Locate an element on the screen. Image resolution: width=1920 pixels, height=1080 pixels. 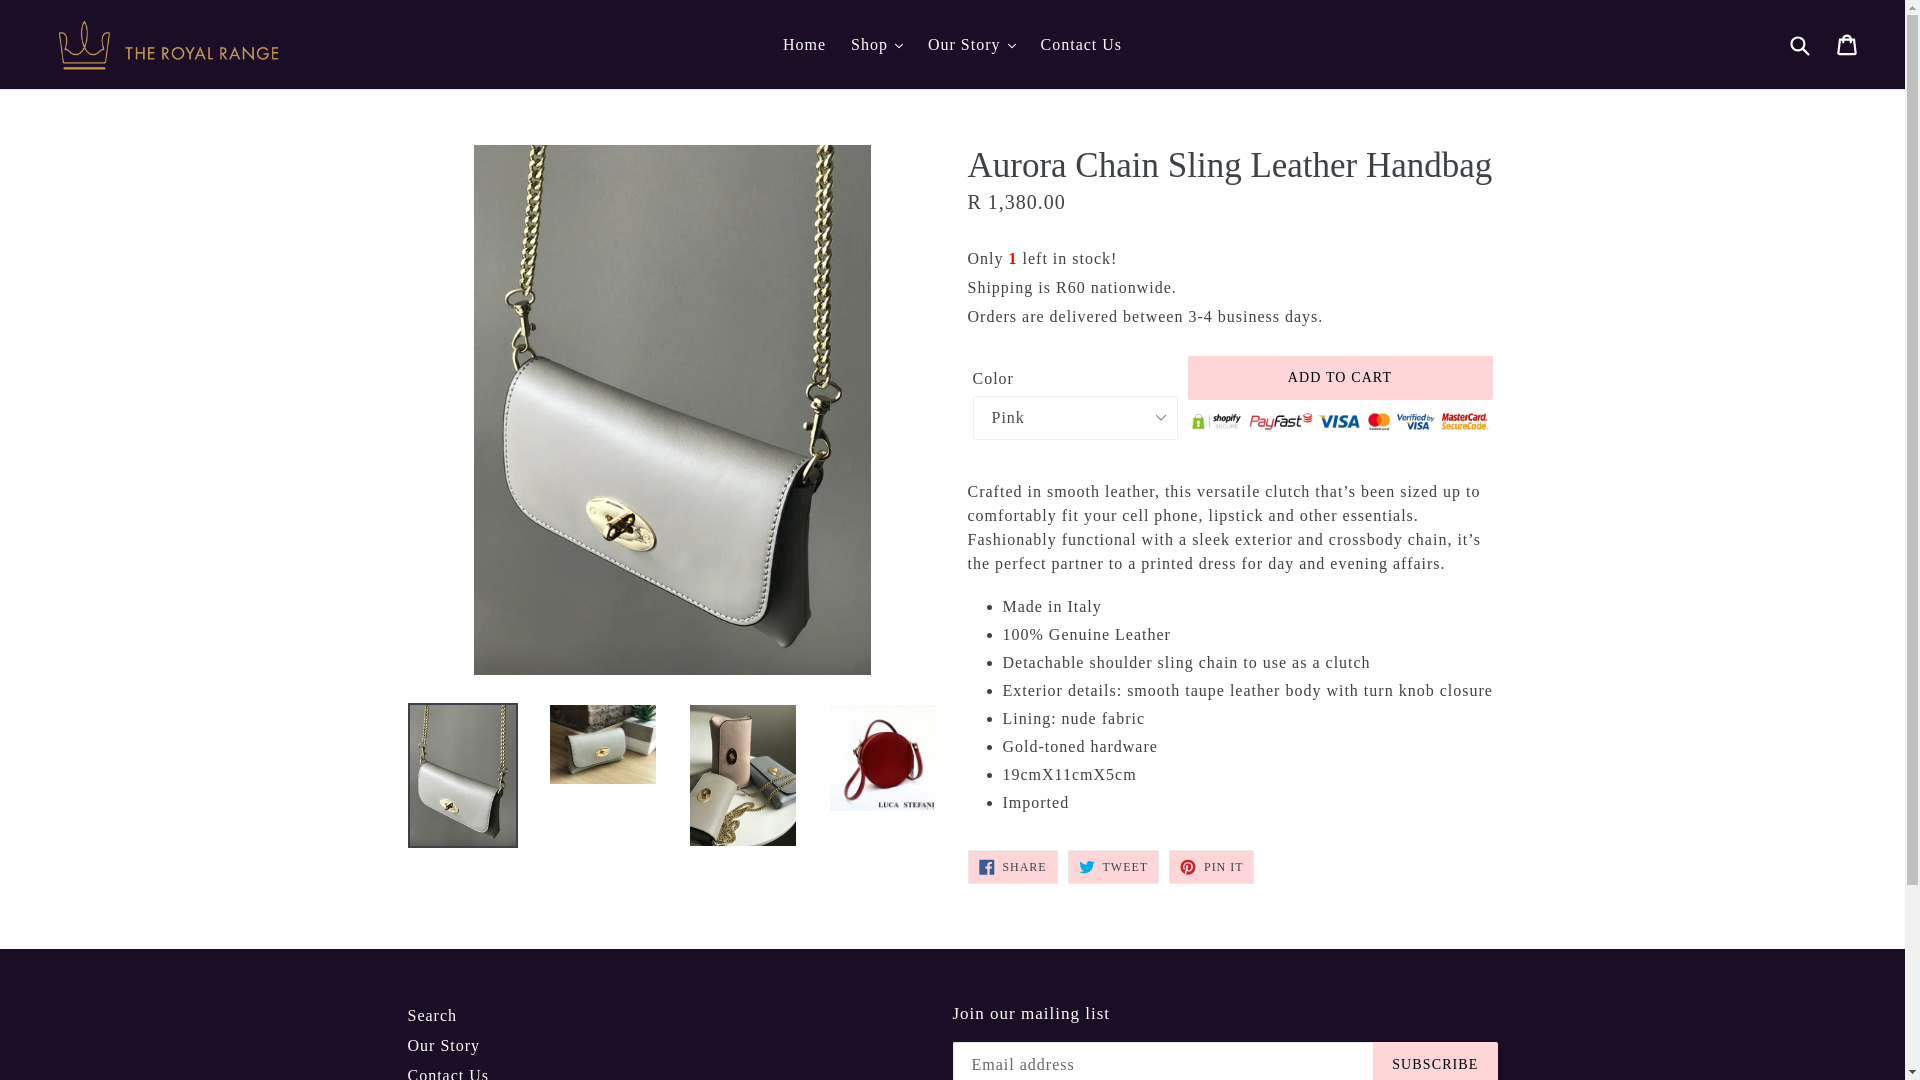
Home is located at coordinates (804, 45).